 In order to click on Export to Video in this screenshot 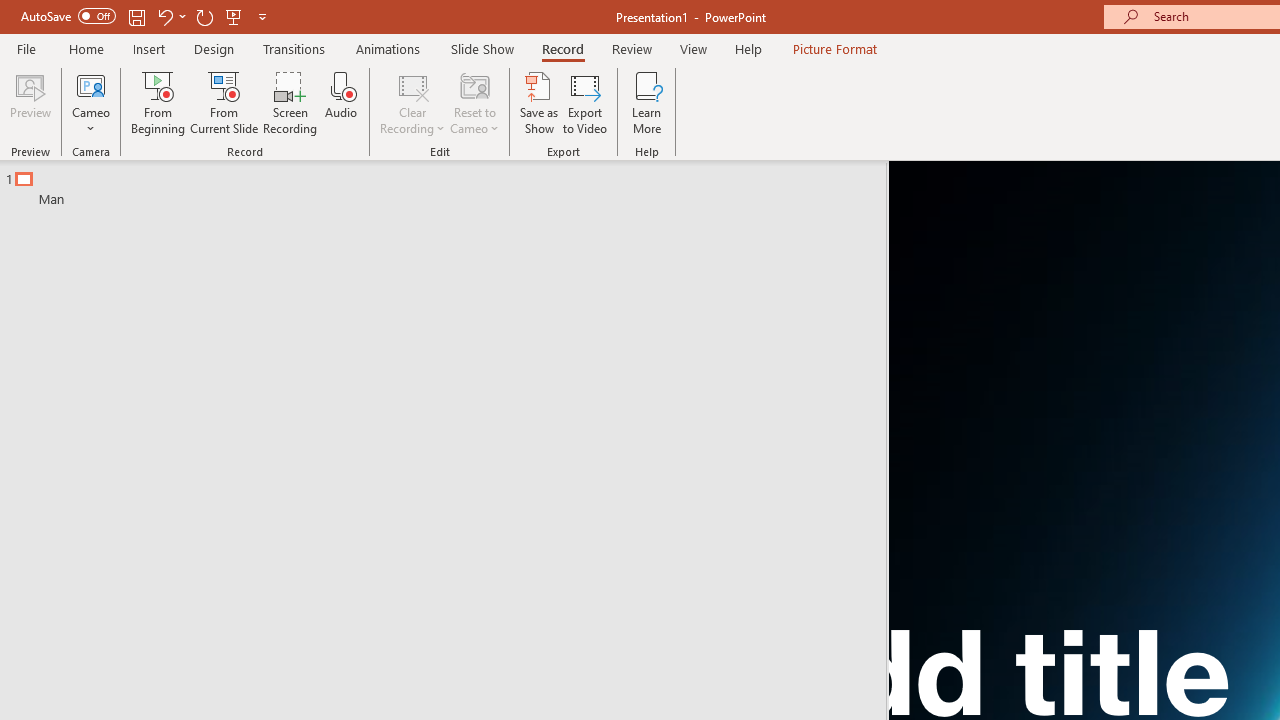, I will do `click(585, 102)`.